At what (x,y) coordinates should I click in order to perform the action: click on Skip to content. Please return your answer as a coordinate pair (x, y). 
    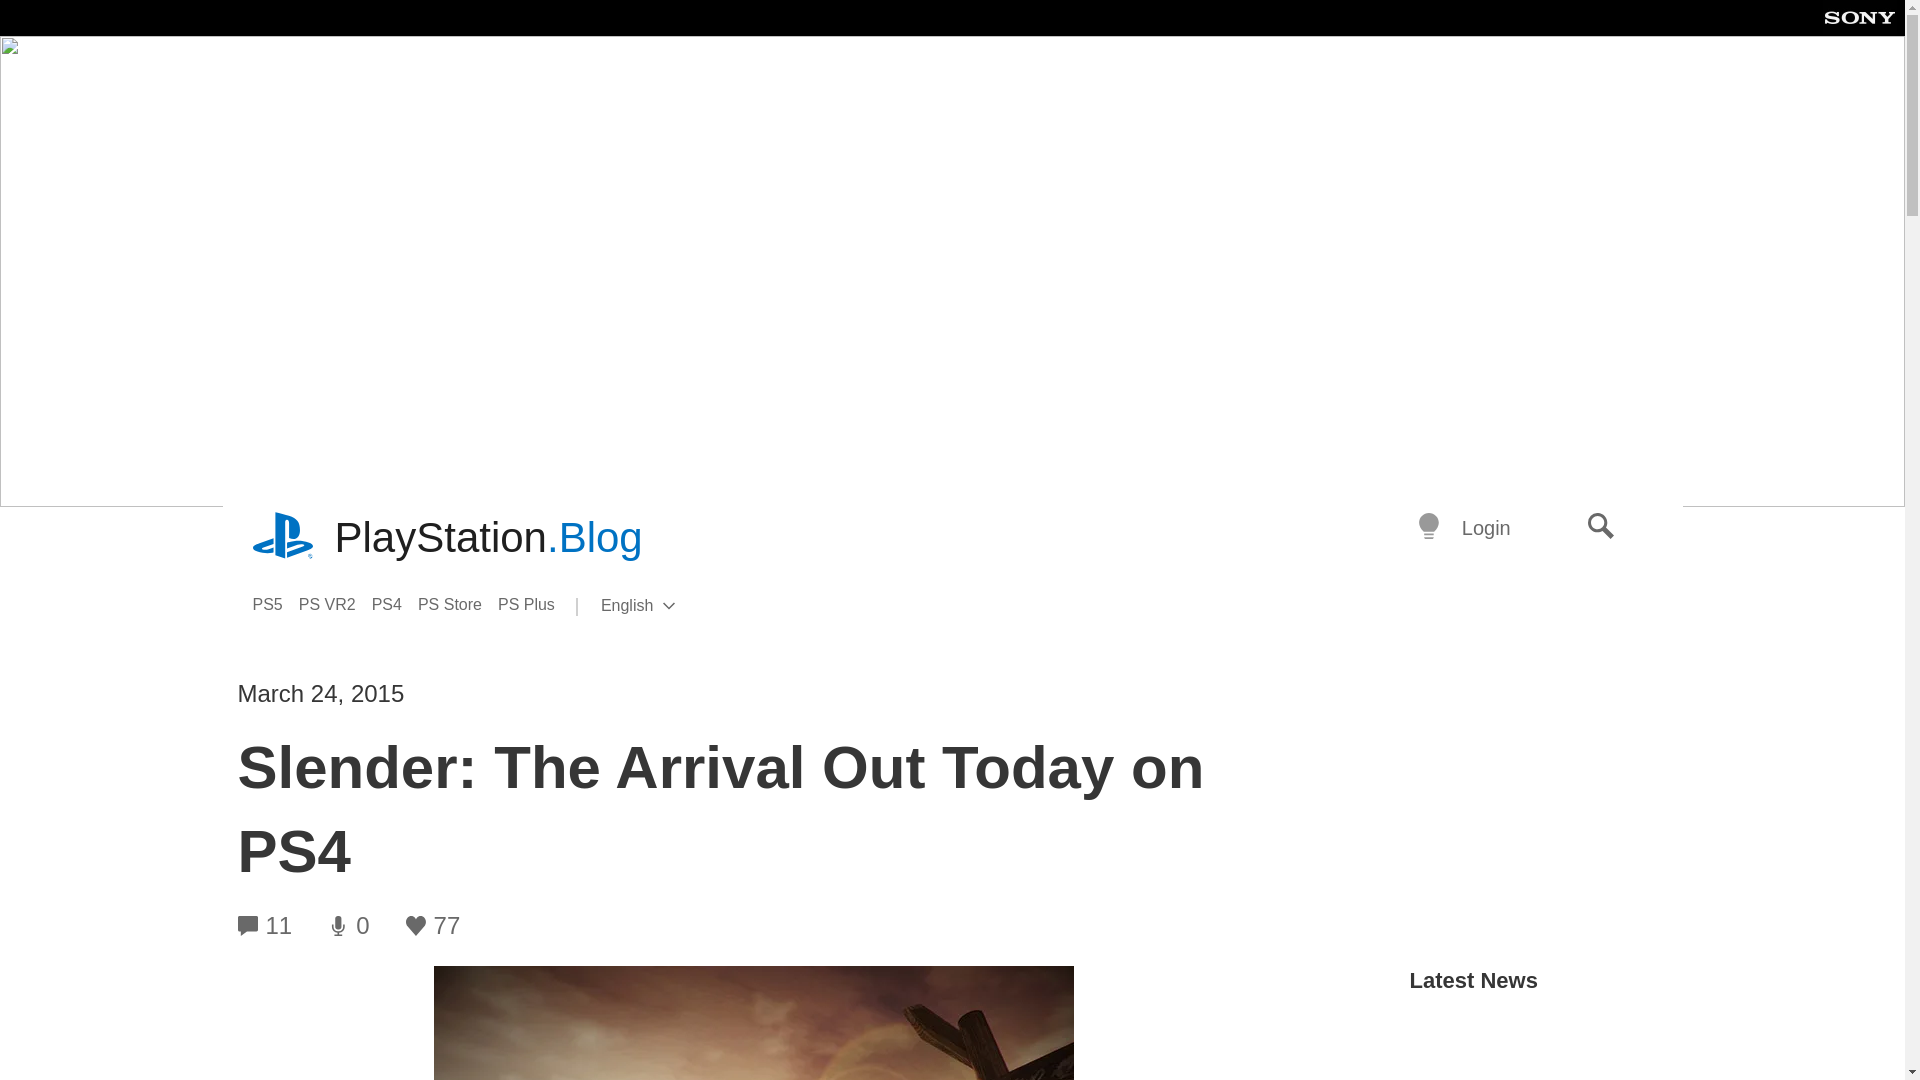
    Looking at the image, I should click on (488, 538).